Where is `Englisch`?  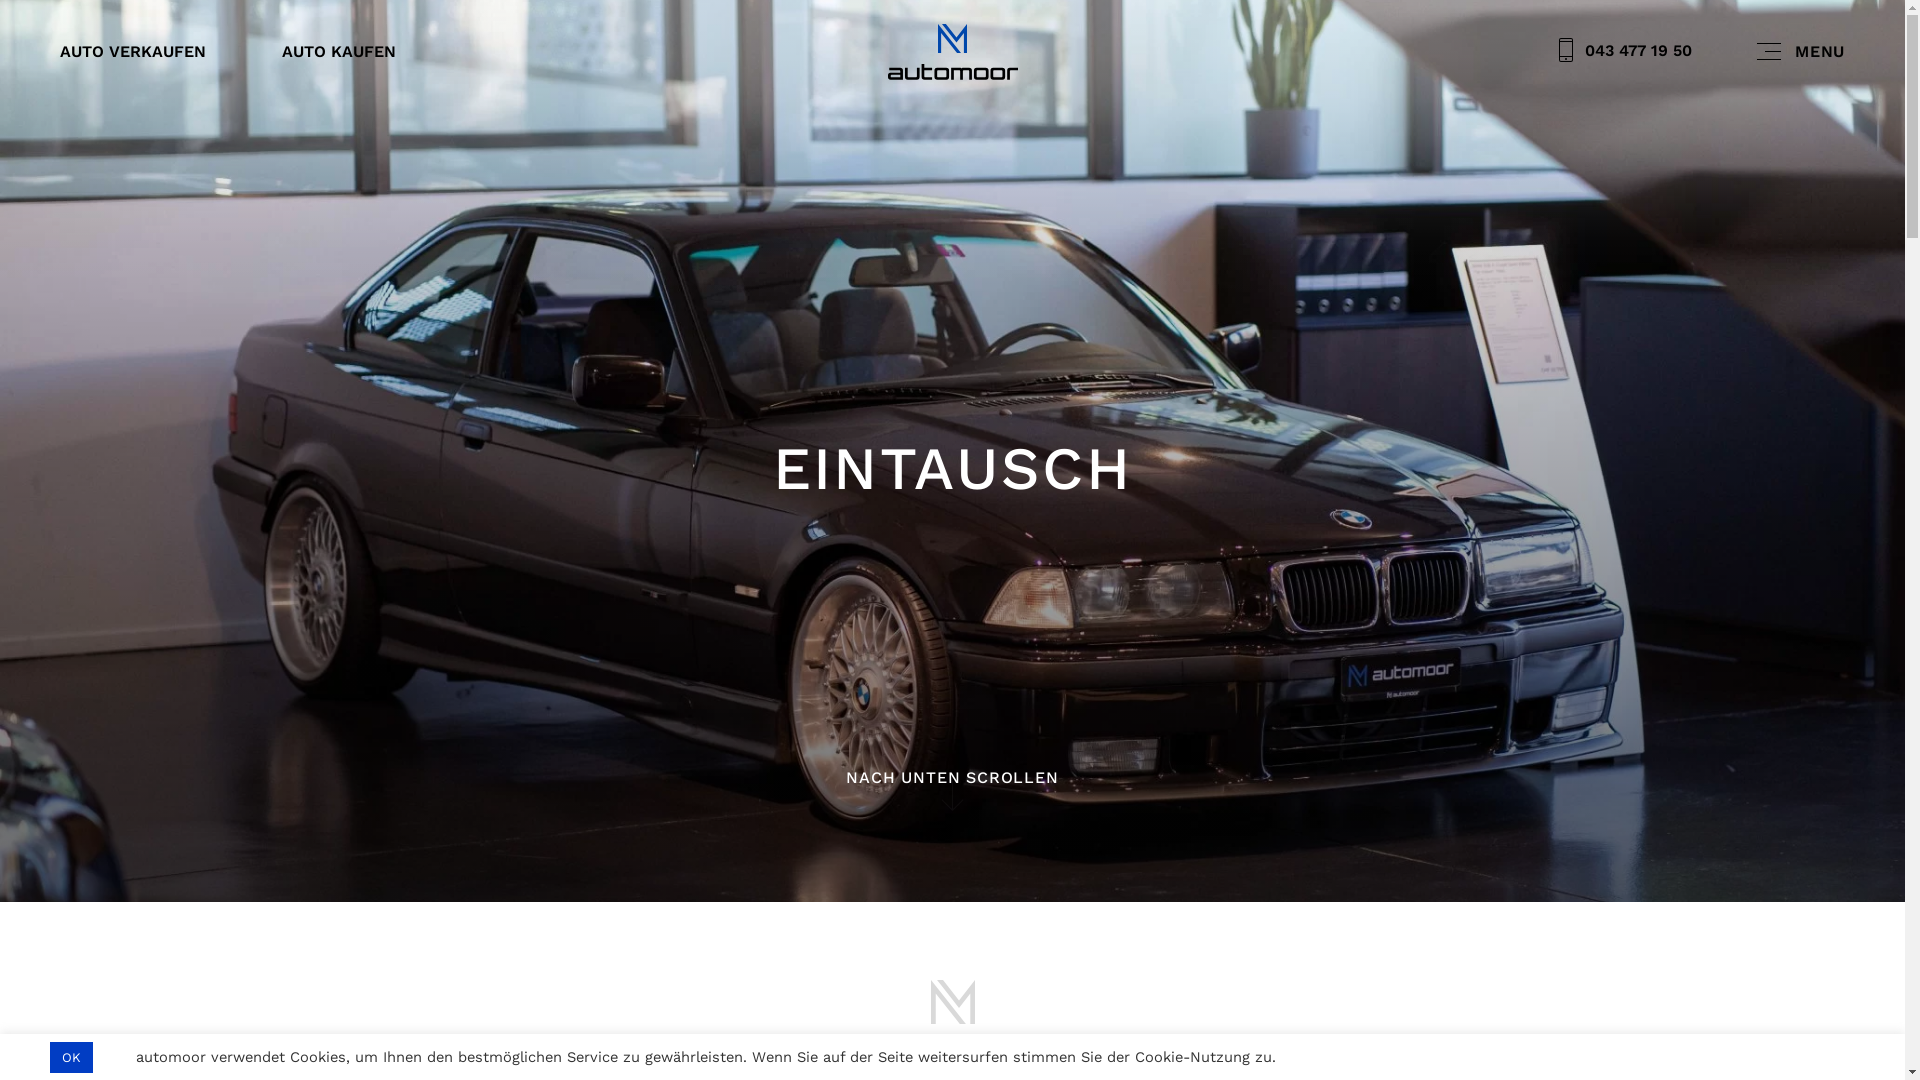 Englisch is located at coordinates (386, 860).